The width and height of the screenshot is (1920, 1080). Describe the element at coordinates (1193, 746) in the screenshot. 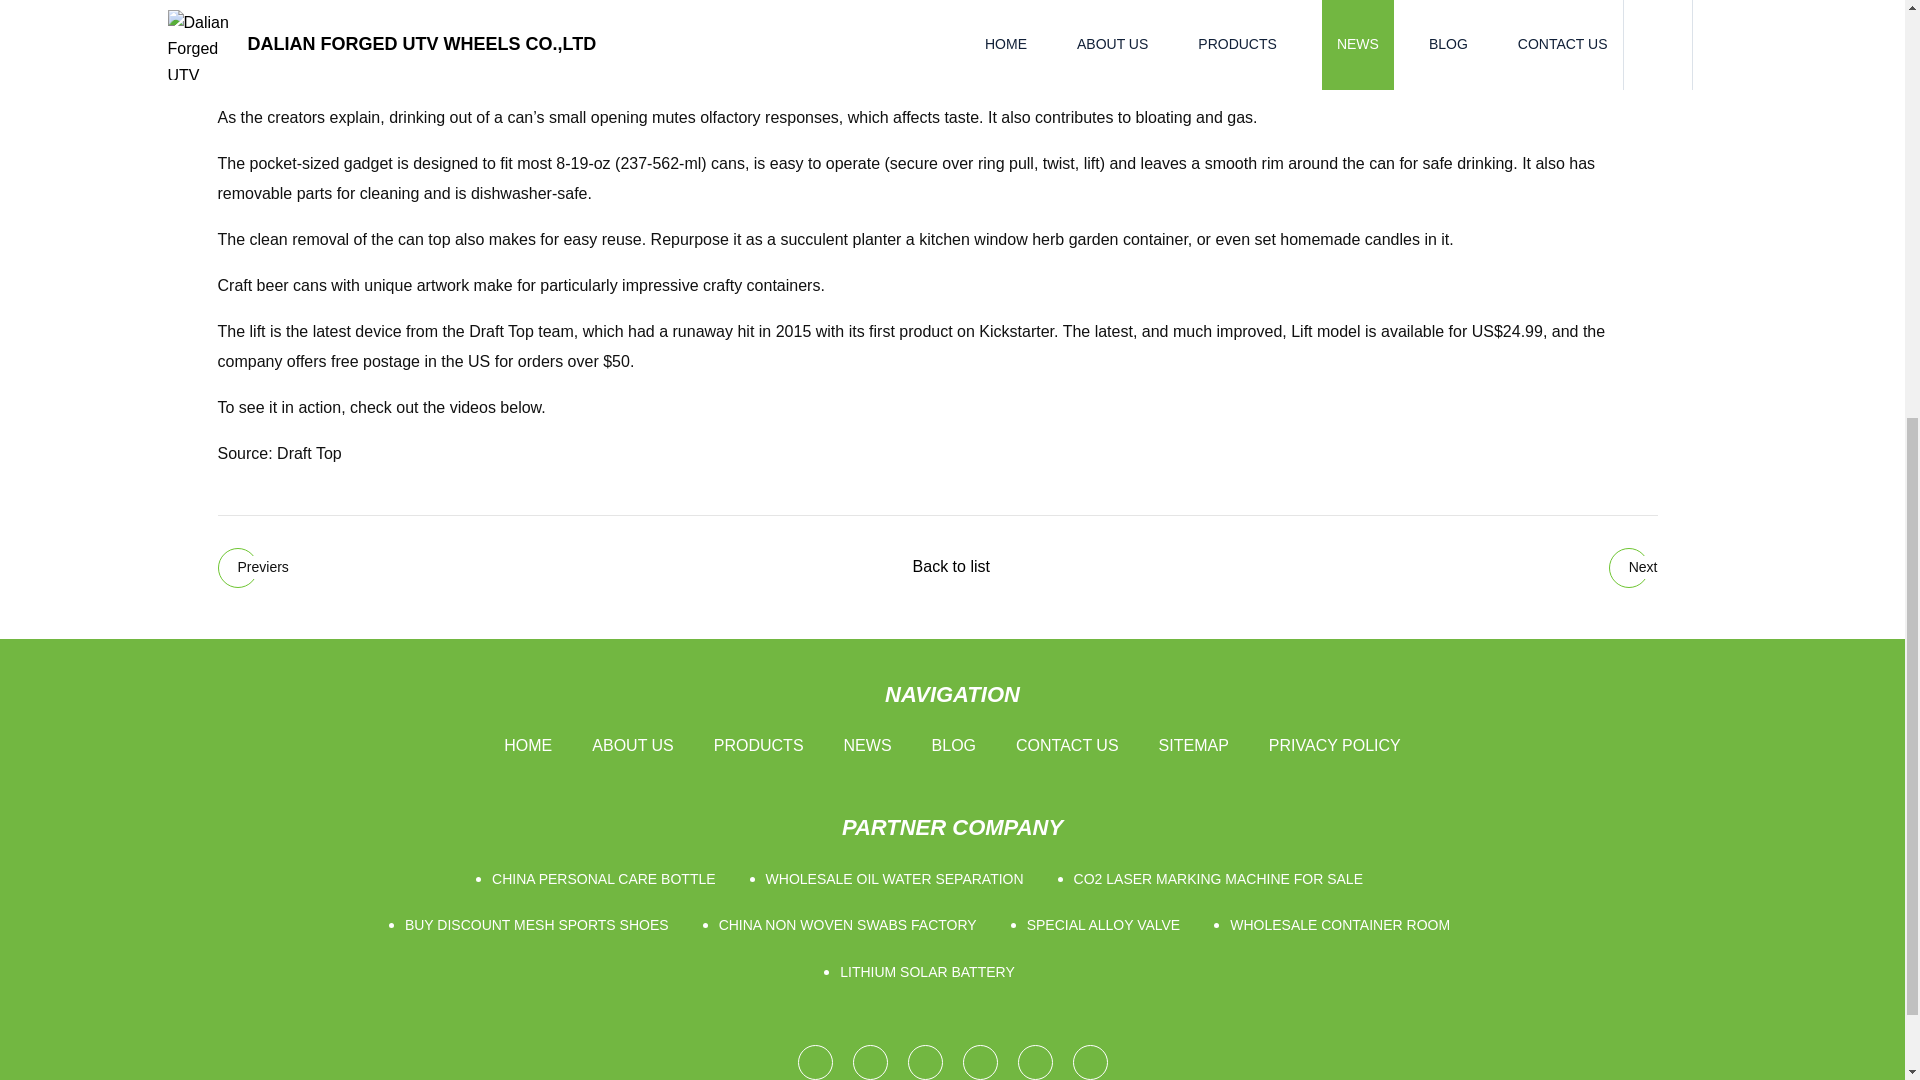

I see `SITEMAP` at that location.